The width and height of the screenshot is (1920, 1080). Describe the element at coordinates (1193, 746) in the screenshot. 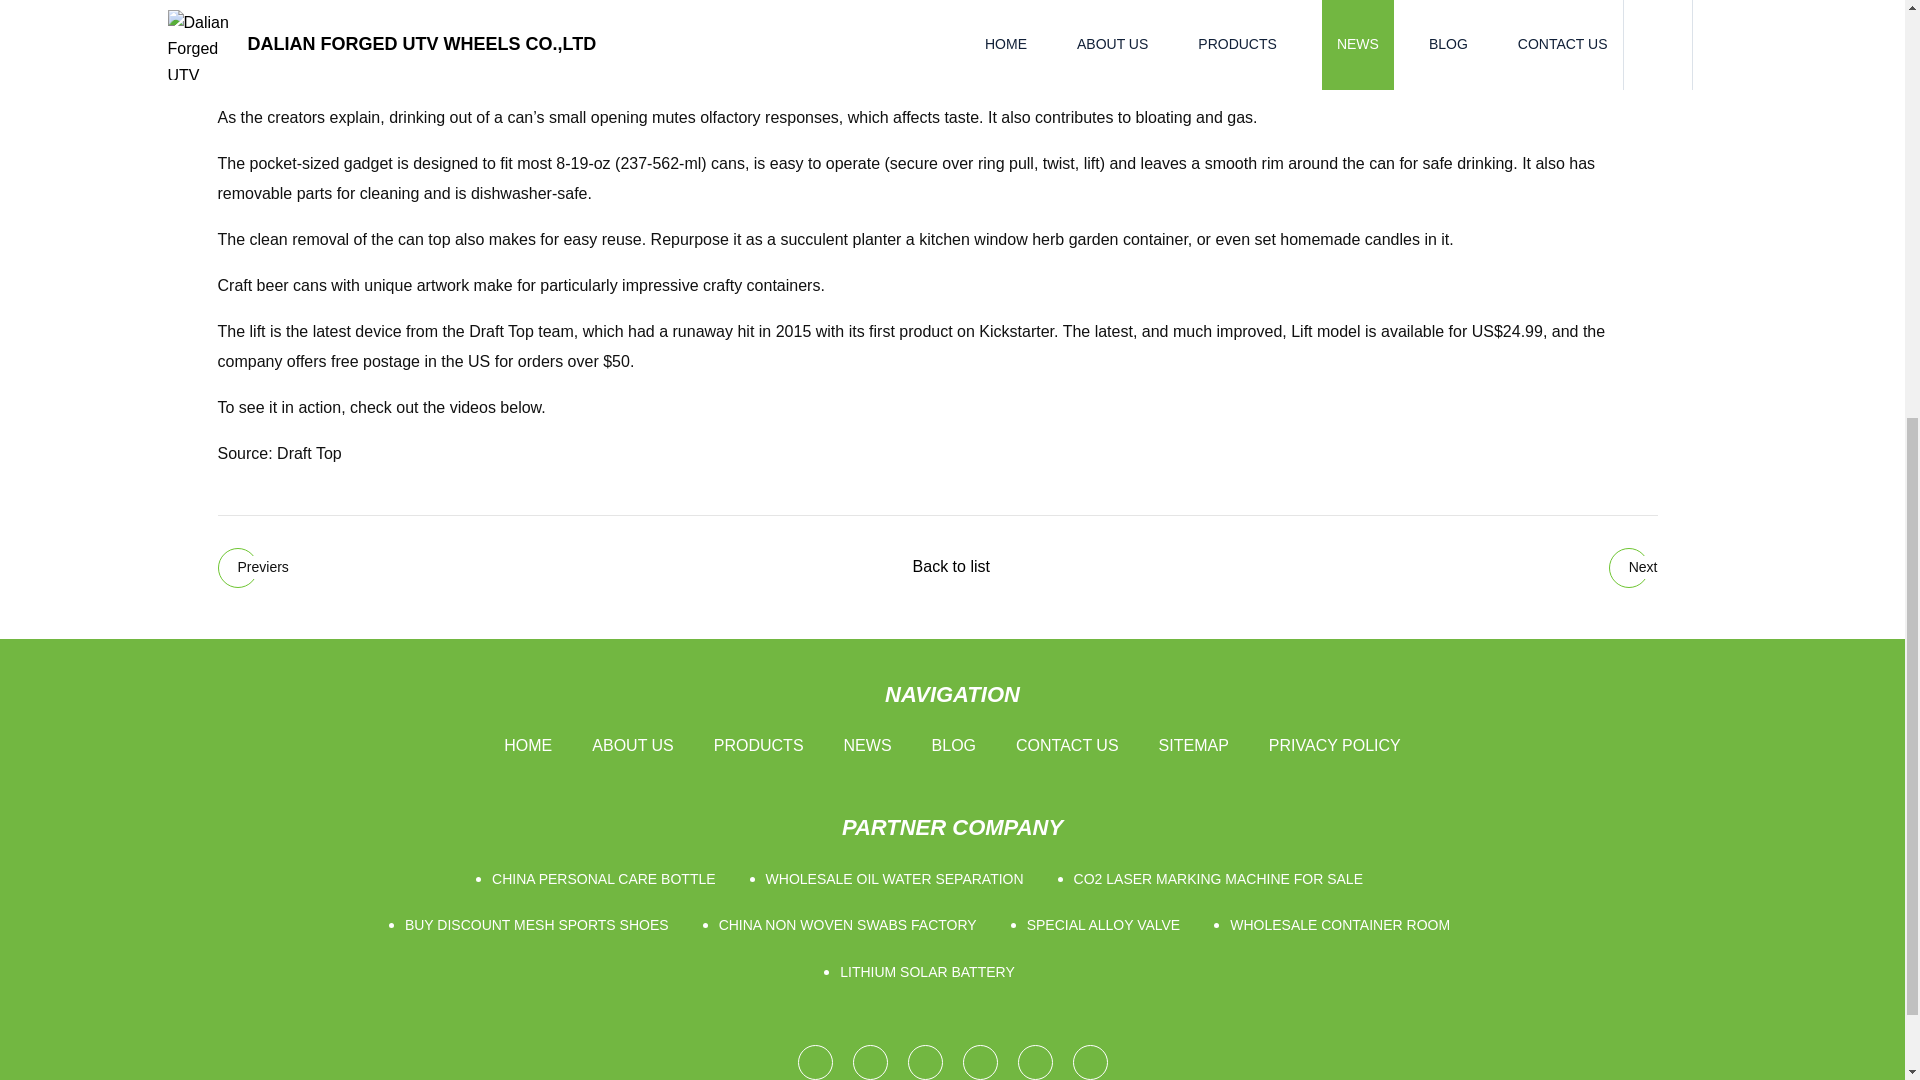

I see `SITEMAP` at that location.